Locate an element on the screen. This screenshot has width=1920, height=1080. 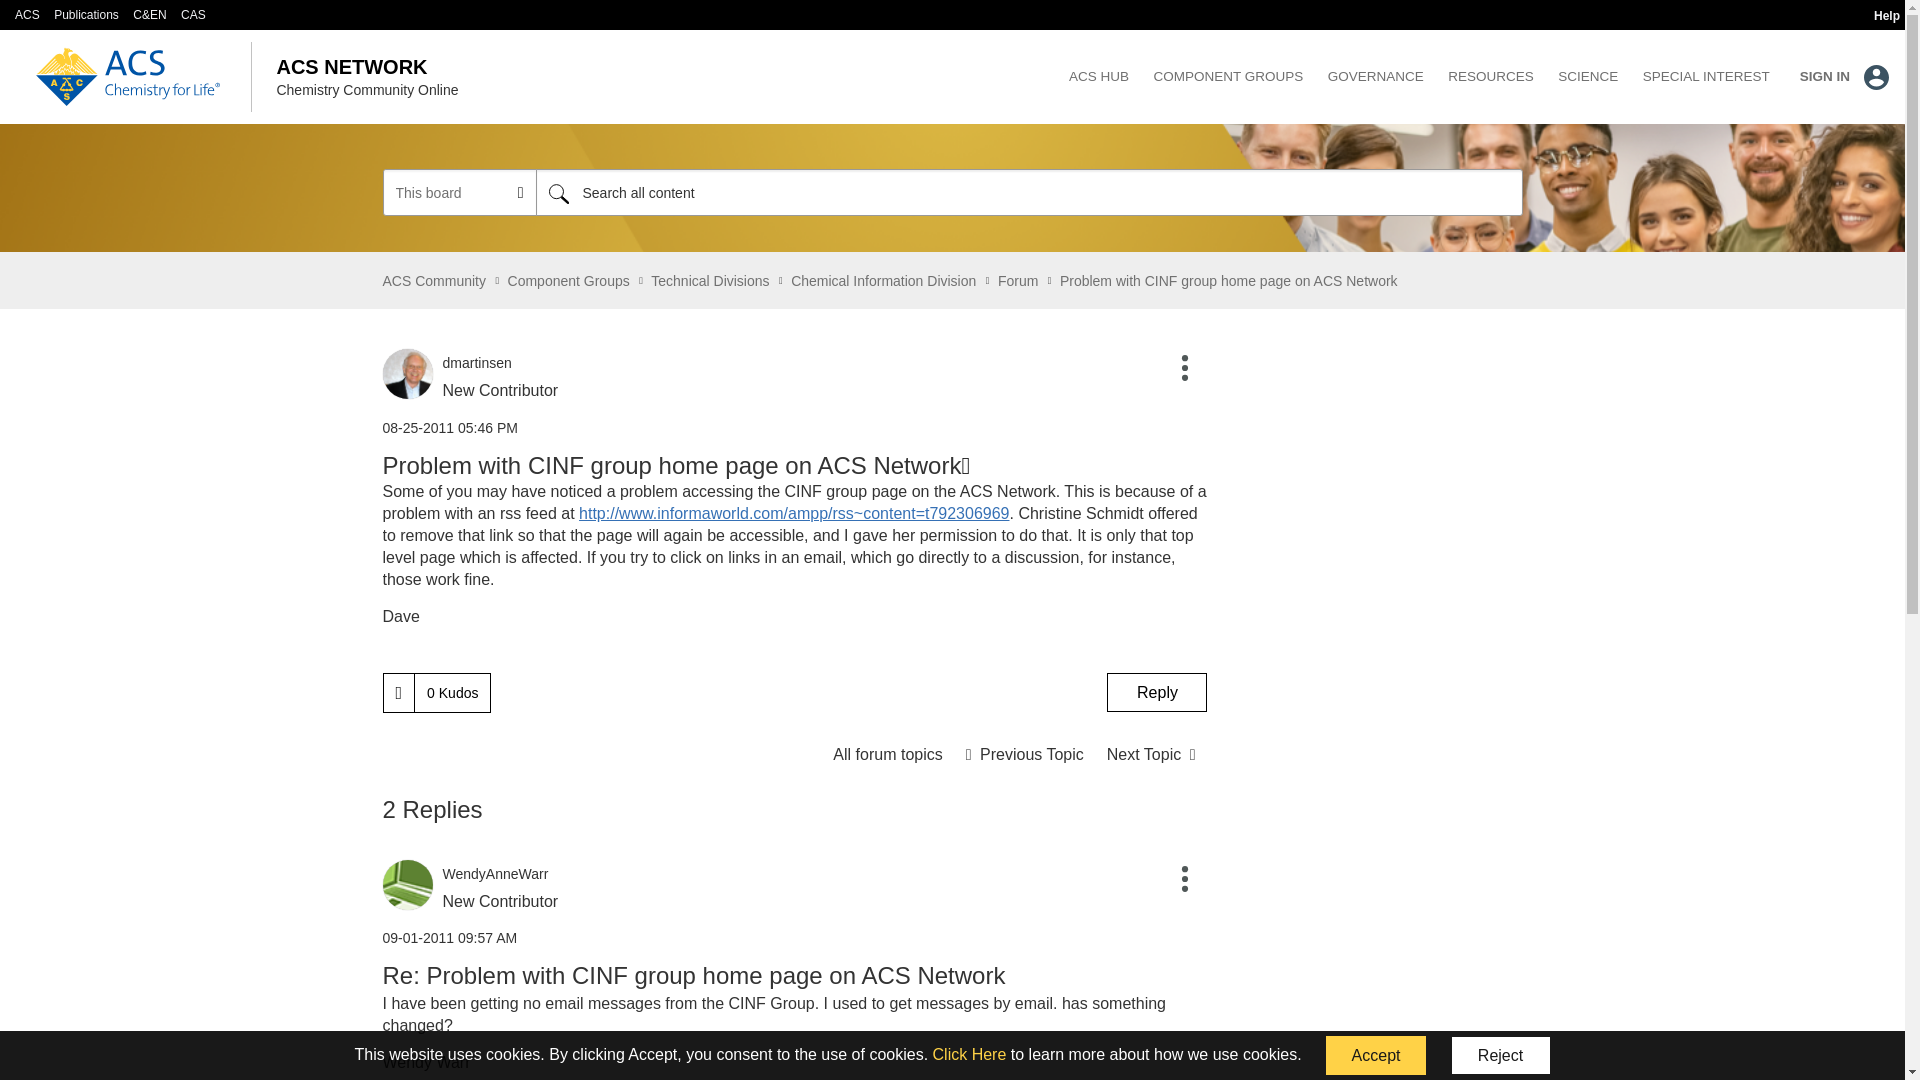
Reject is located at coordinates (1501, 1055).